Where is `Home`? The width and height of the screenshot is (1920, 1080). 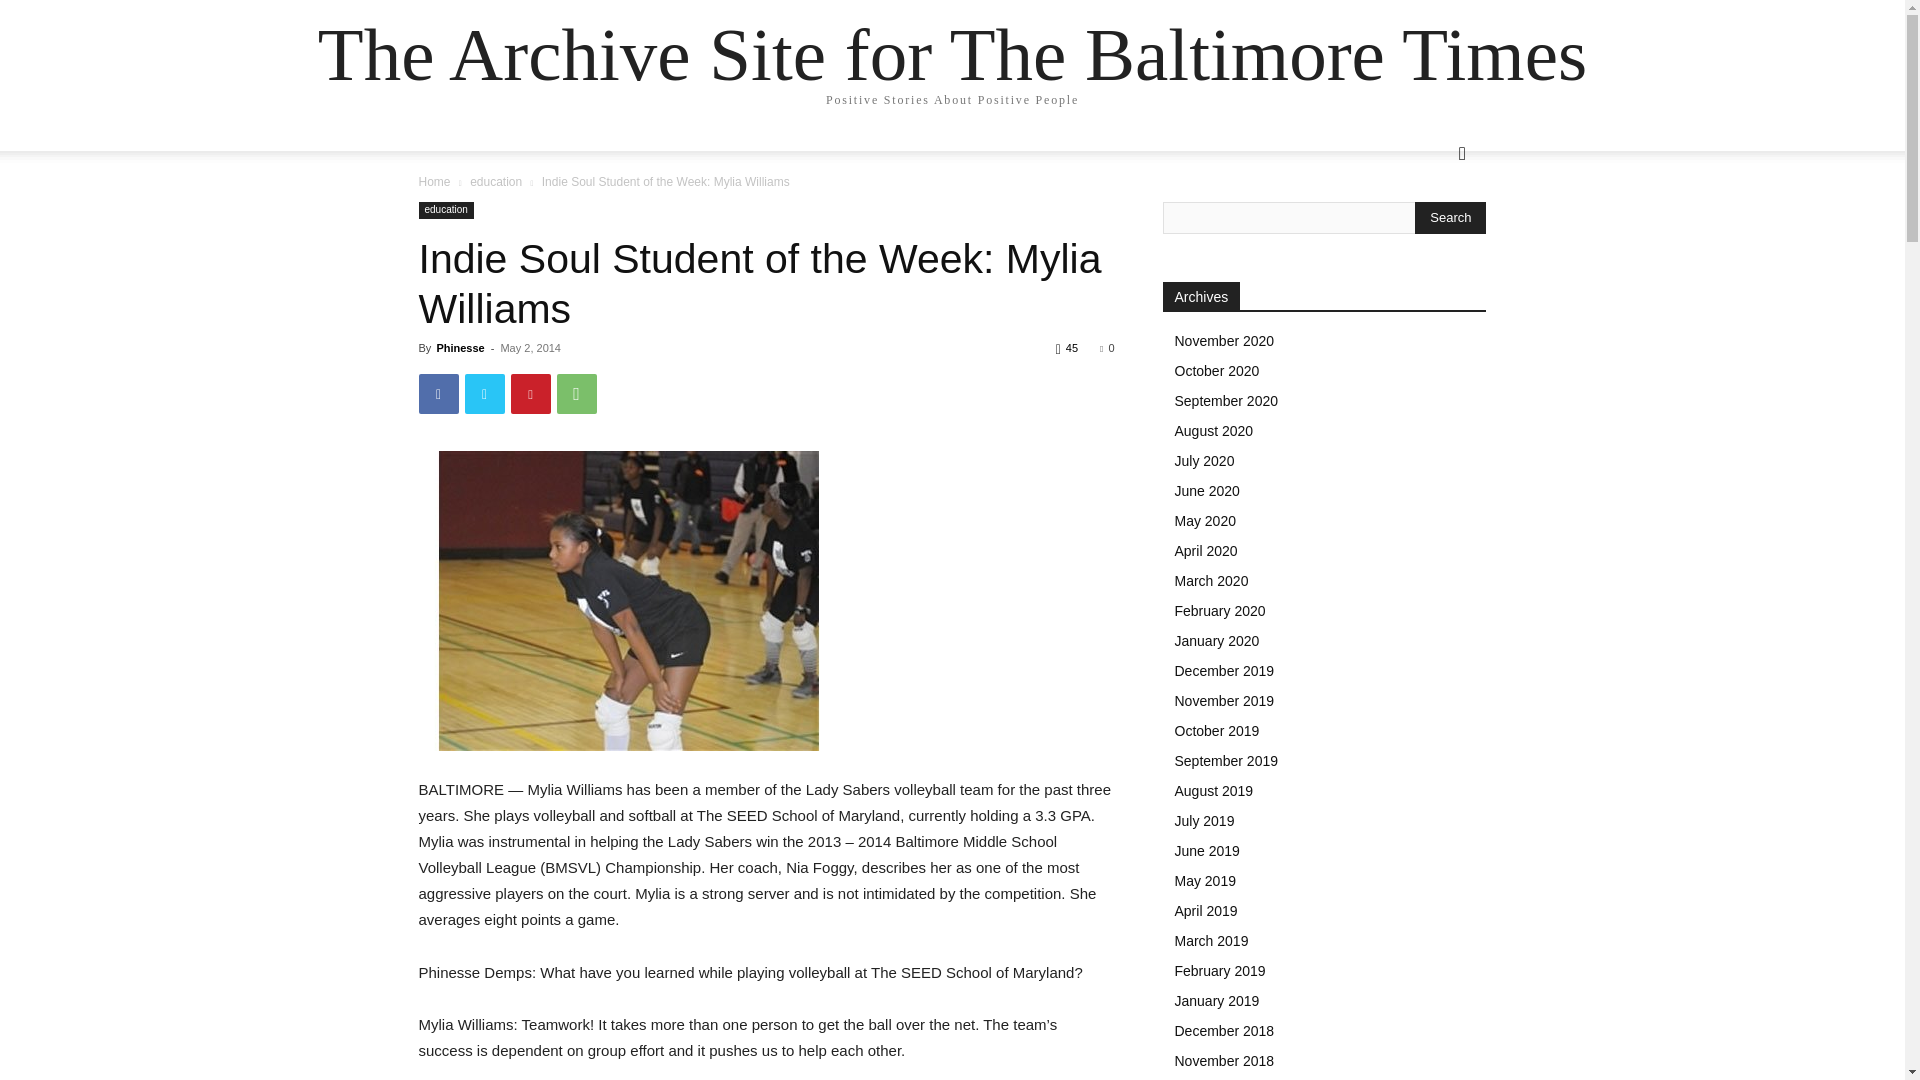
Home is located at coordinates (434, 182).